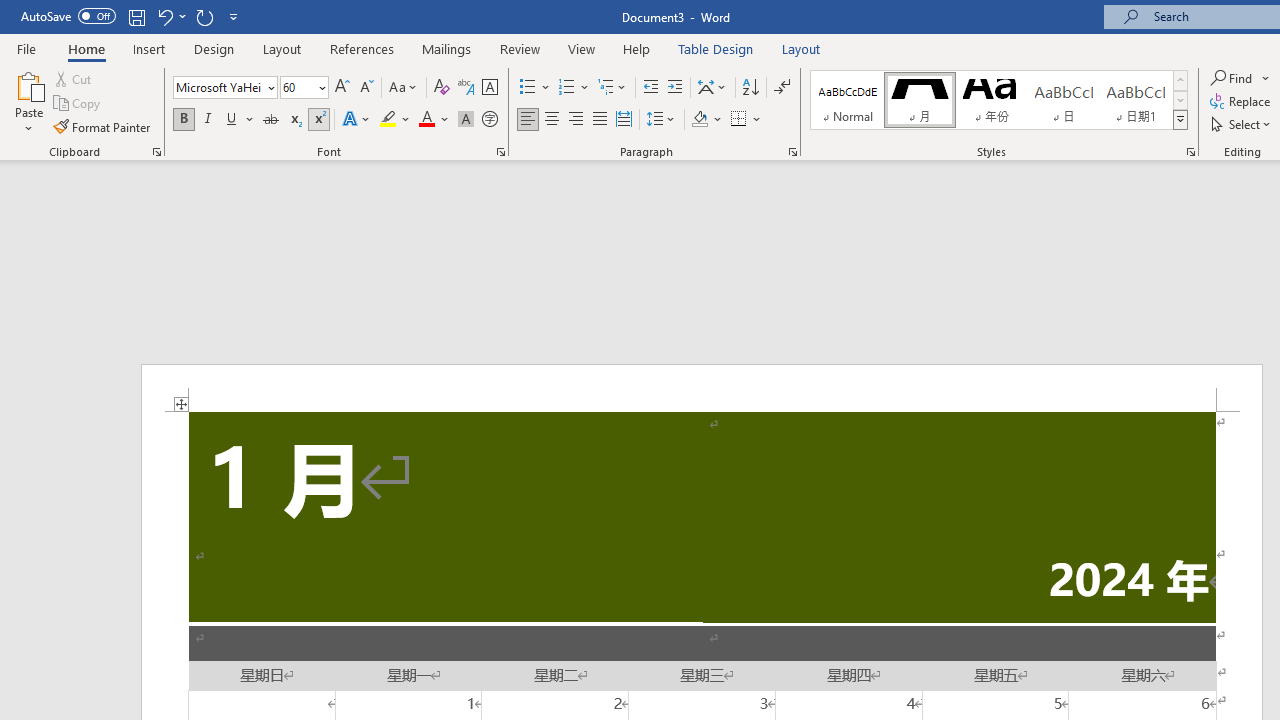 The width and height of the screenshot is (1280, 720). I want to click on Styles, so click(1180, 120).